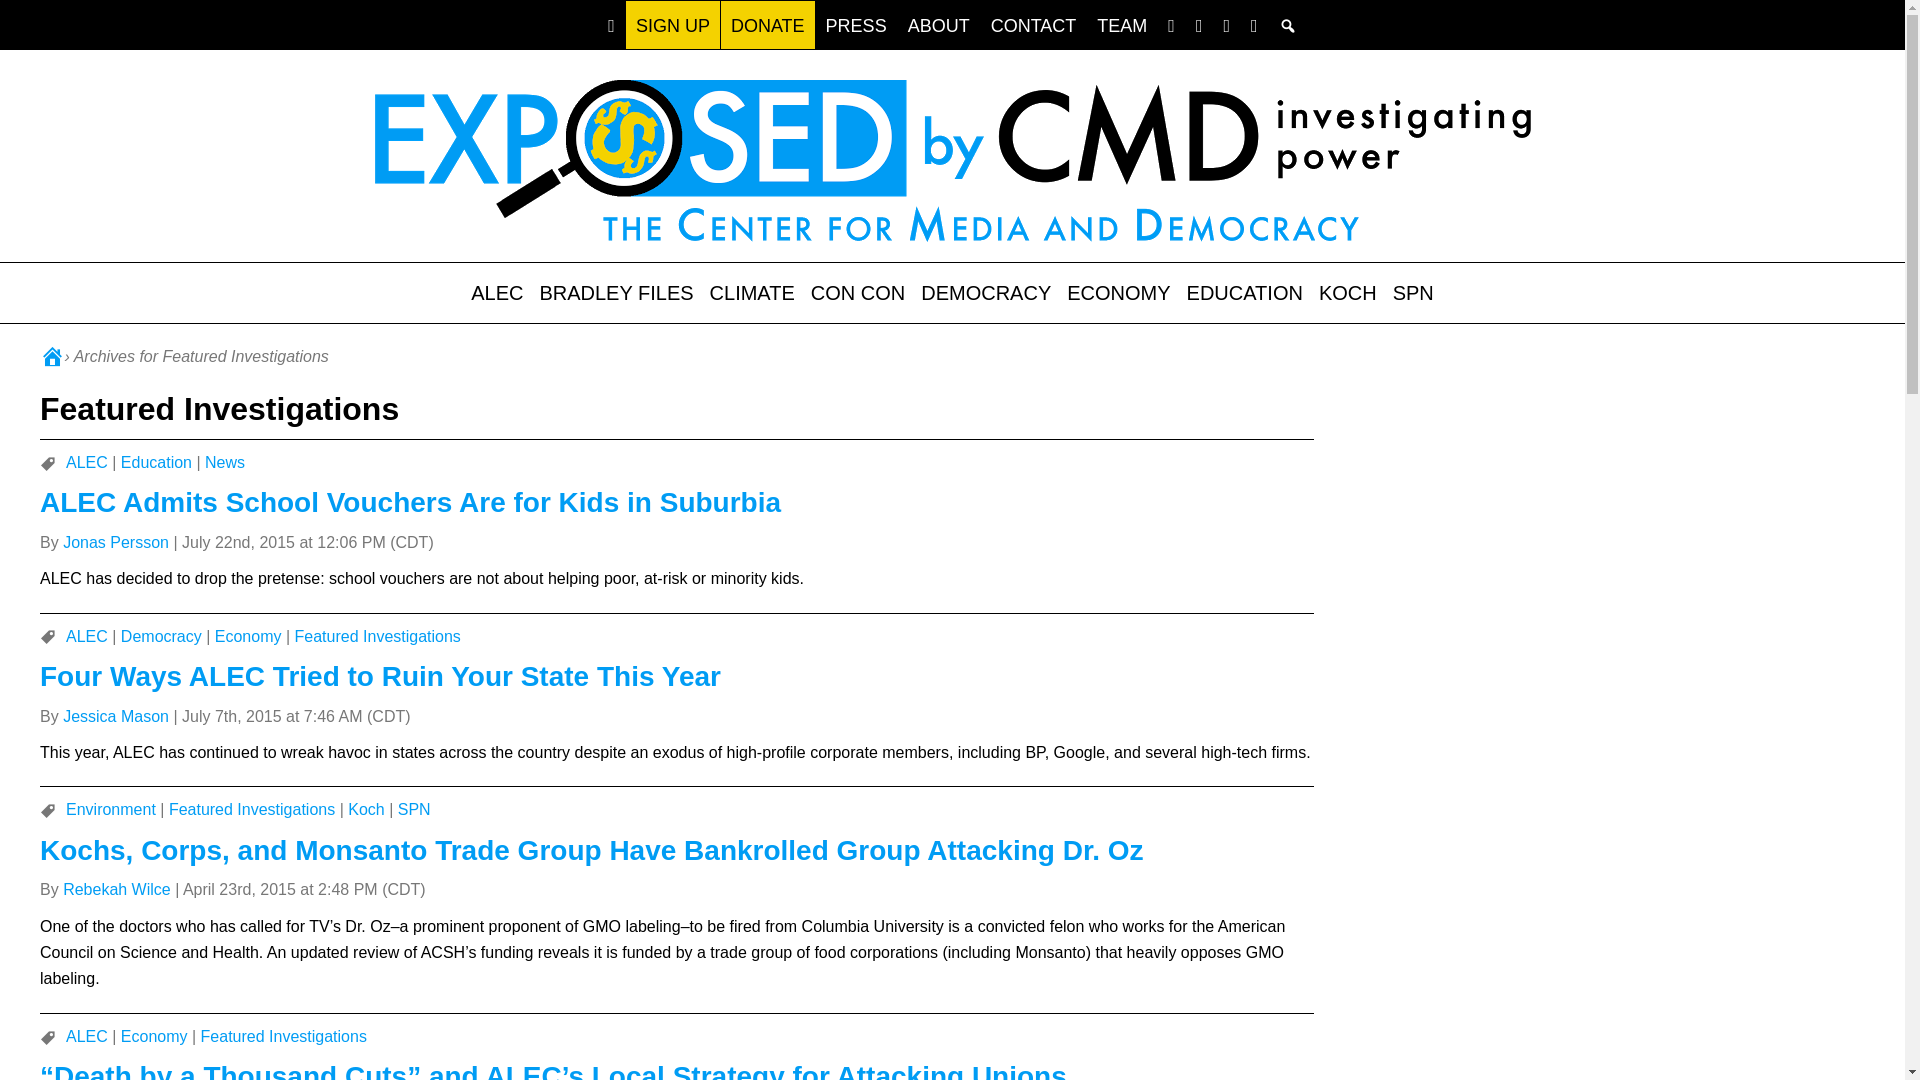 This screenshot has height=1080, width=1920. I want to click on ALEC, so click(496, 292).